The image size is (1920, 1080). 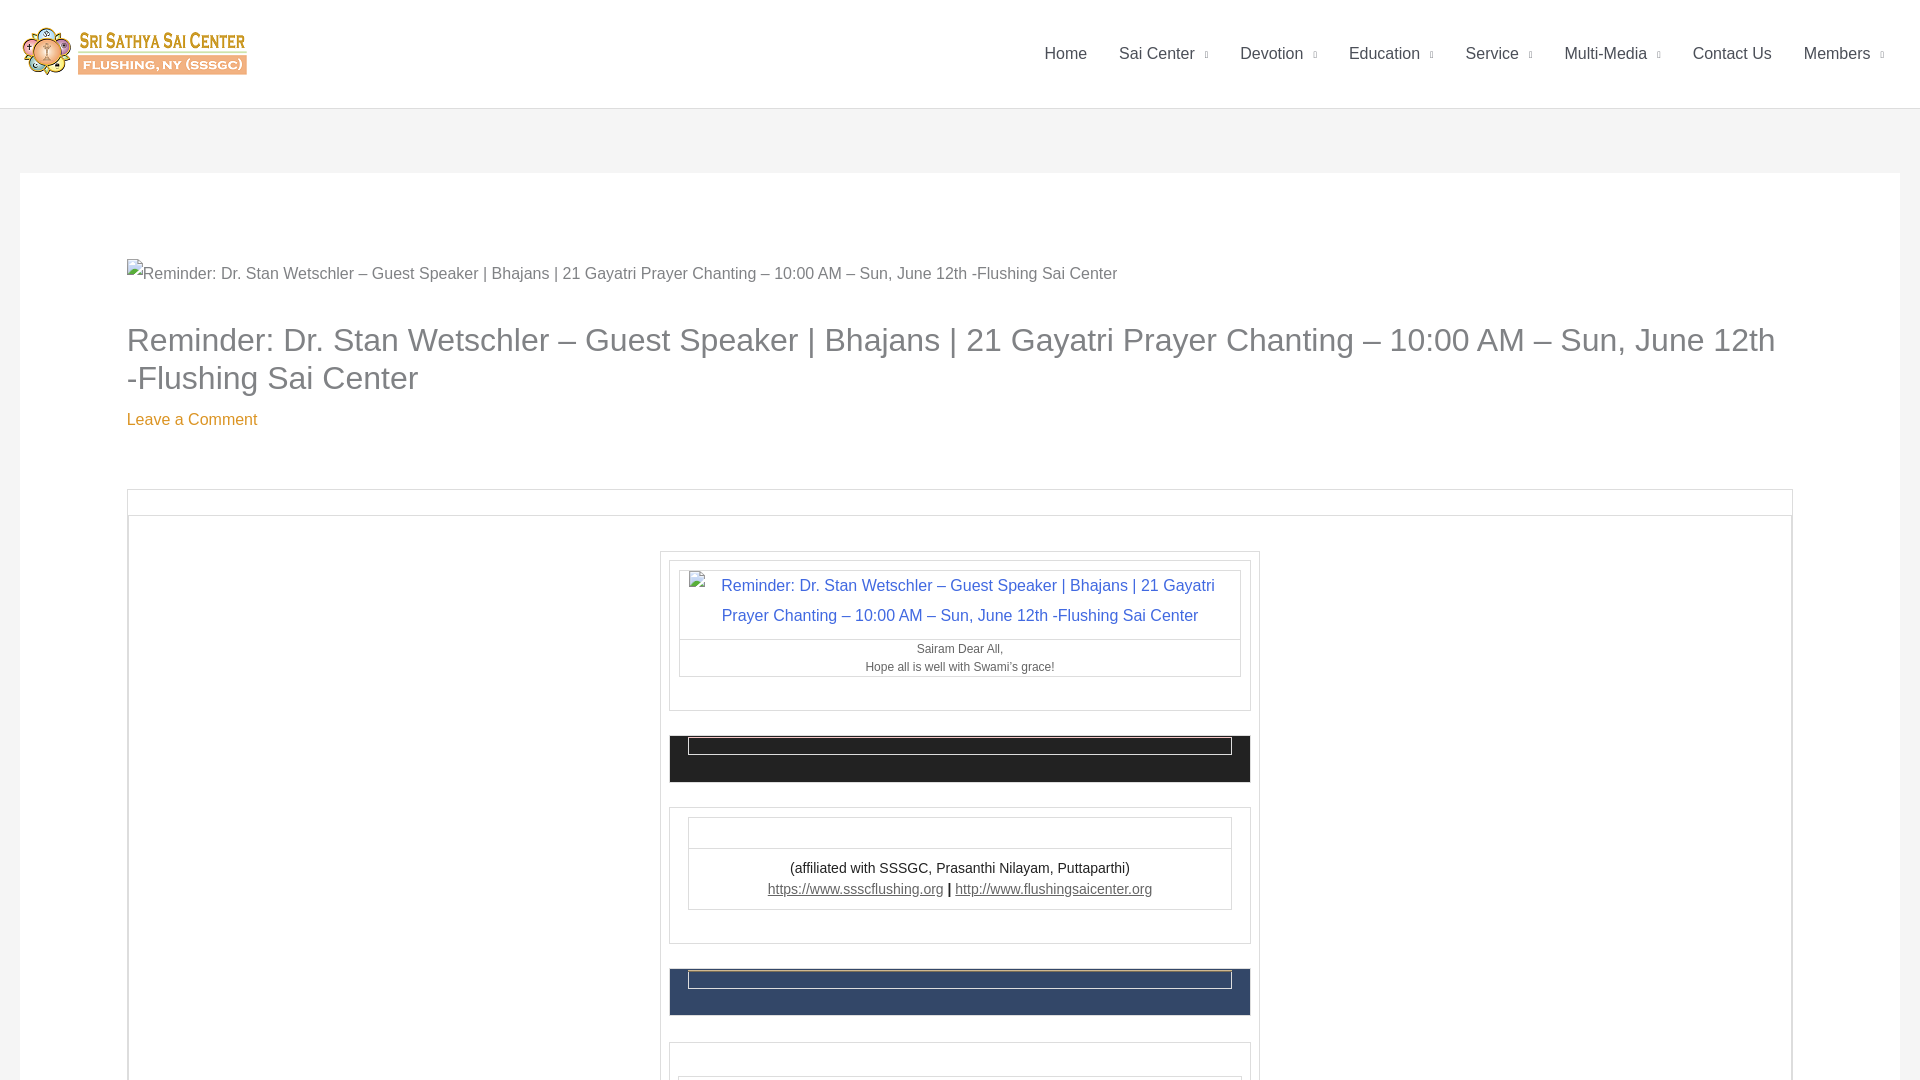 What do you see at coordinates (1278, 54) in the screenshot?
I see `Devotion` at bounding box center [1278, 54].